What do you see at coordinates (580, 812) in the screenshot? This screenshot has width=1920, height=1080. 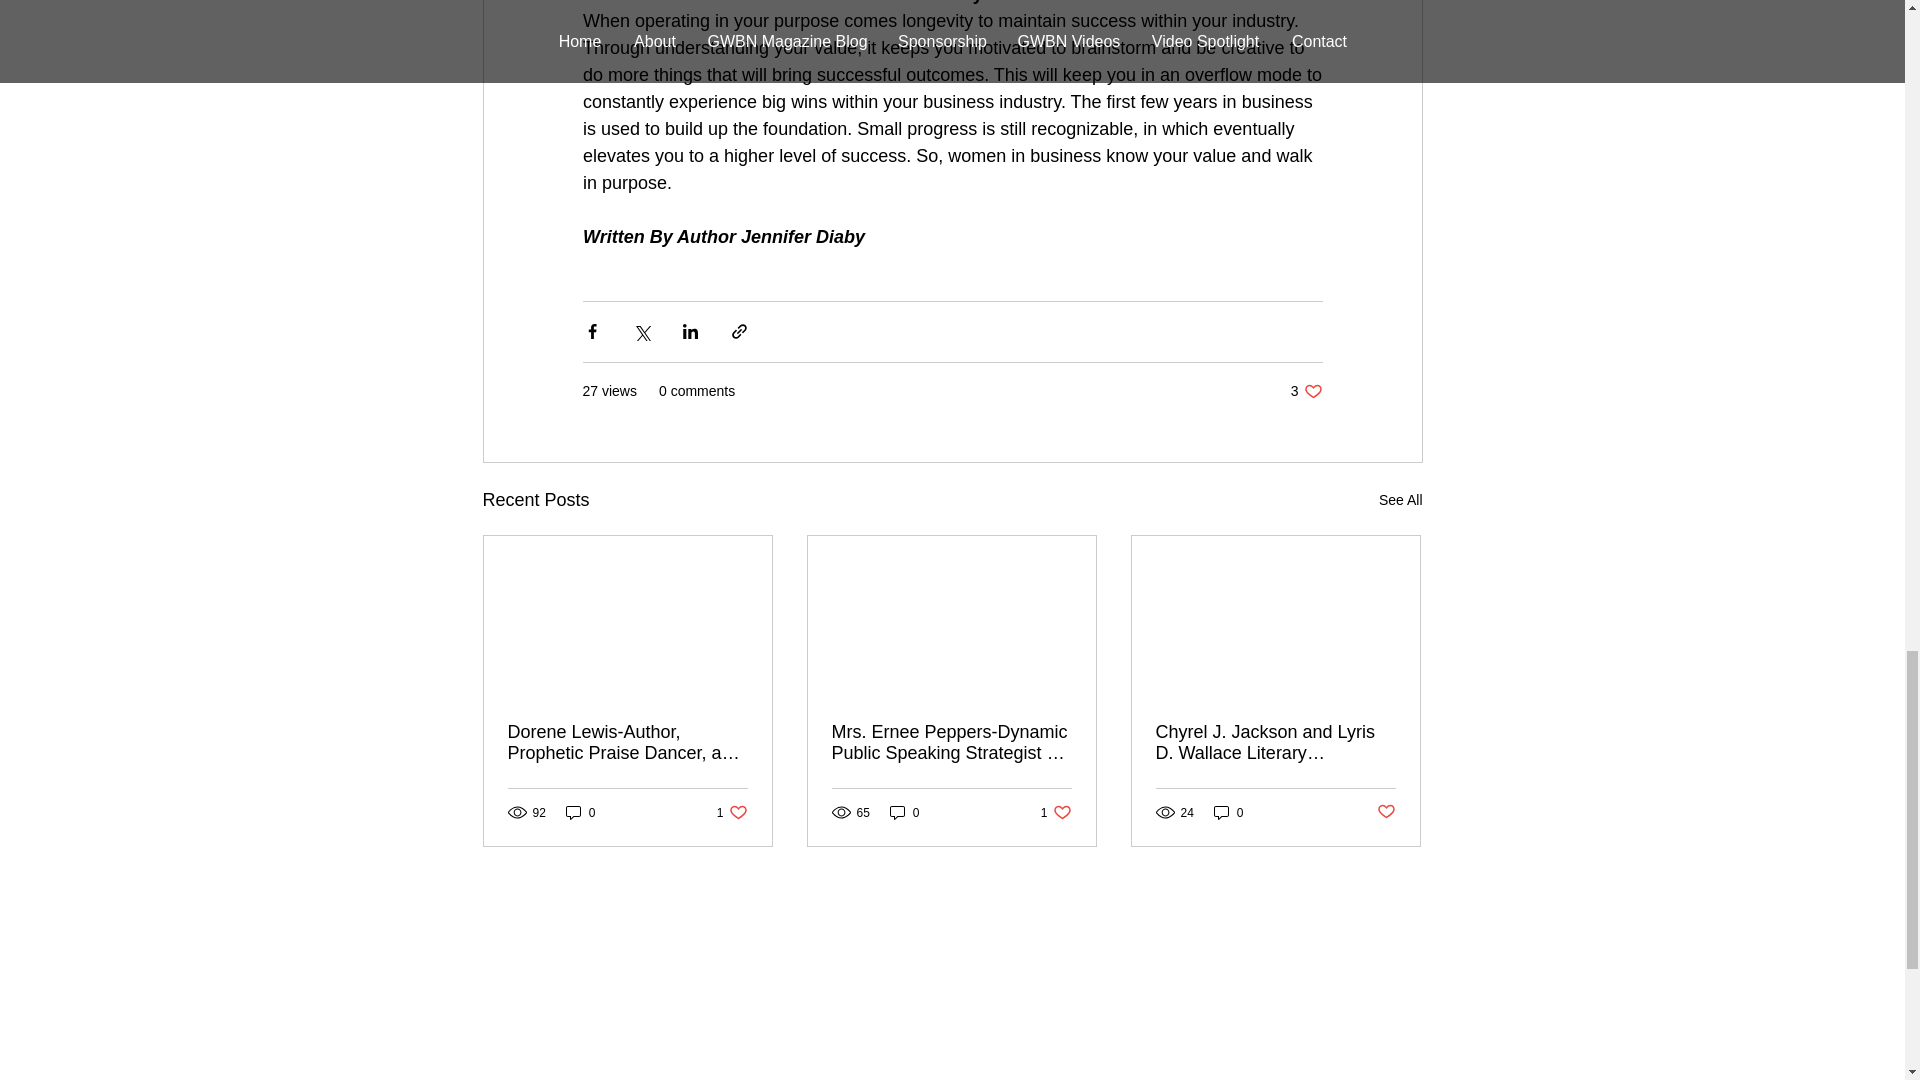 I see `See All` at bounding box center [580, 812].